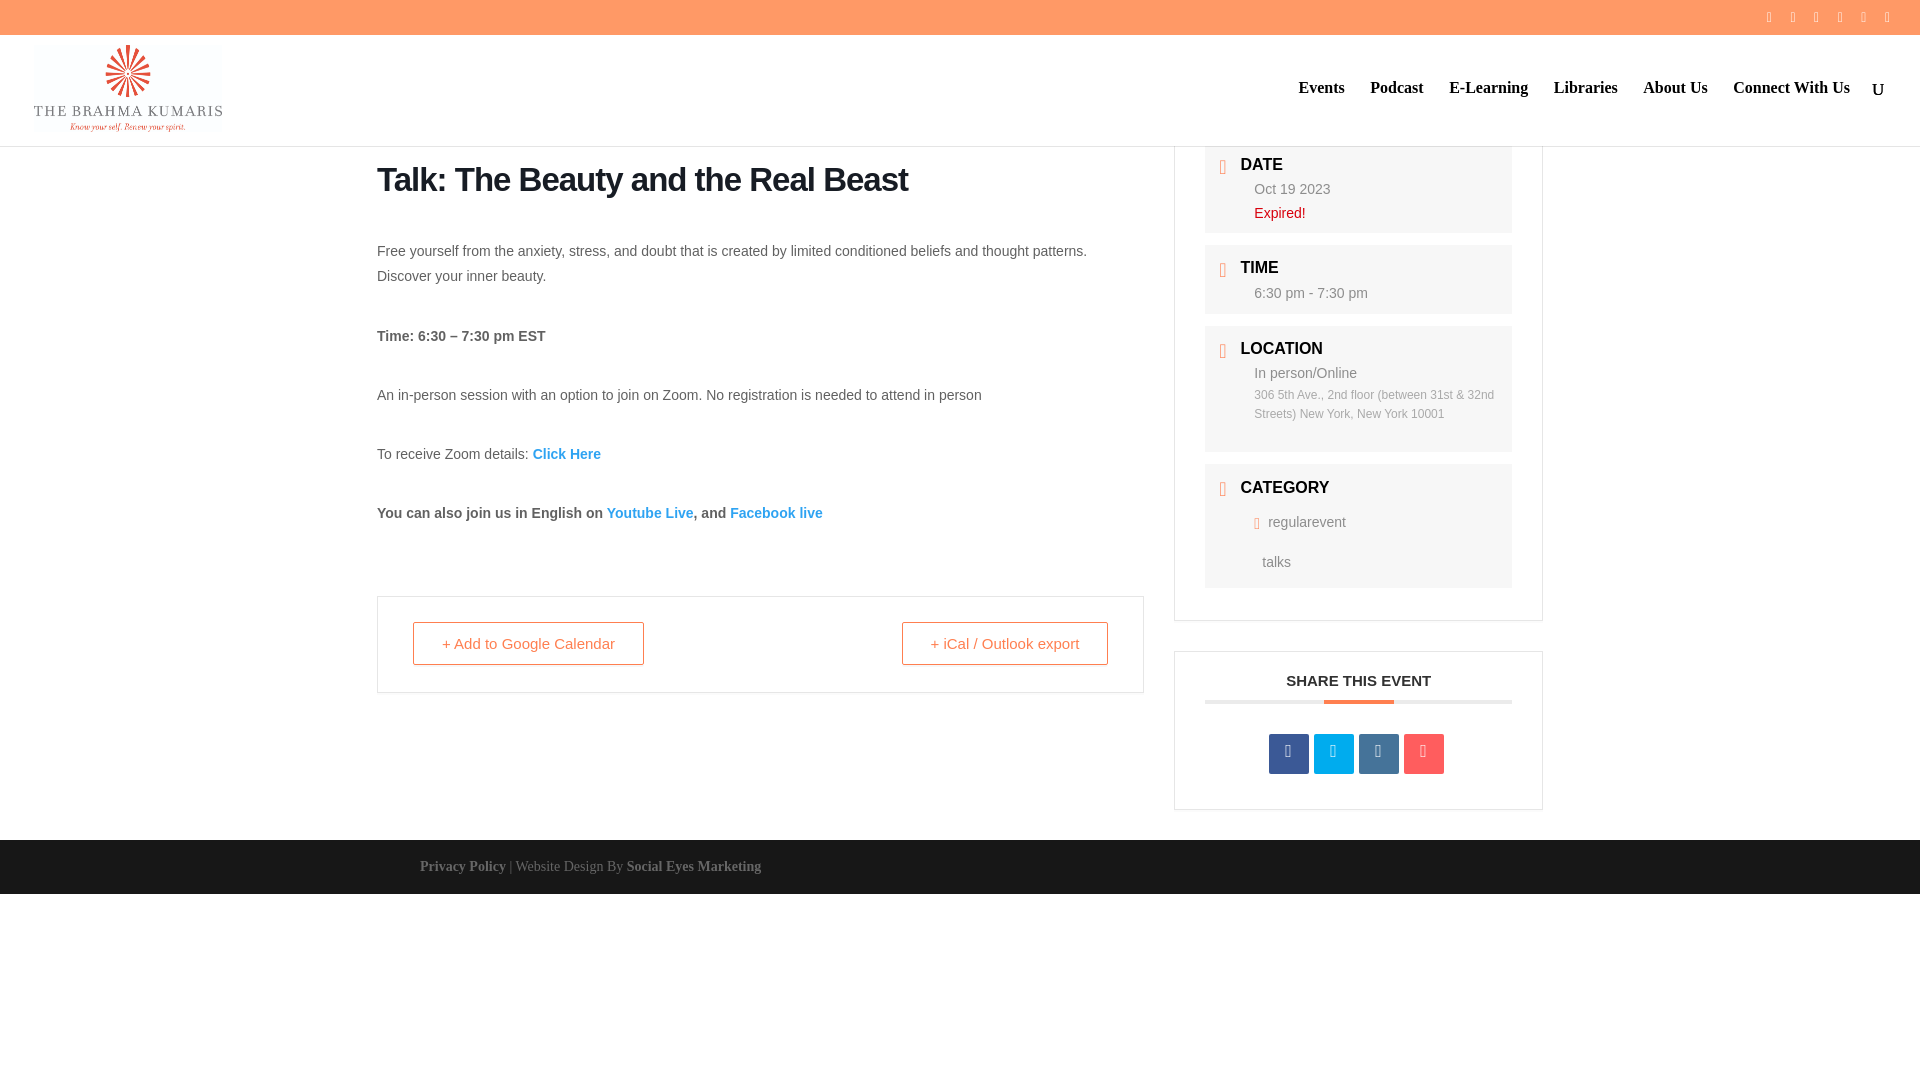 The image size is (1920, 1080). I want to click on Youtube Live, so click(650, 512).